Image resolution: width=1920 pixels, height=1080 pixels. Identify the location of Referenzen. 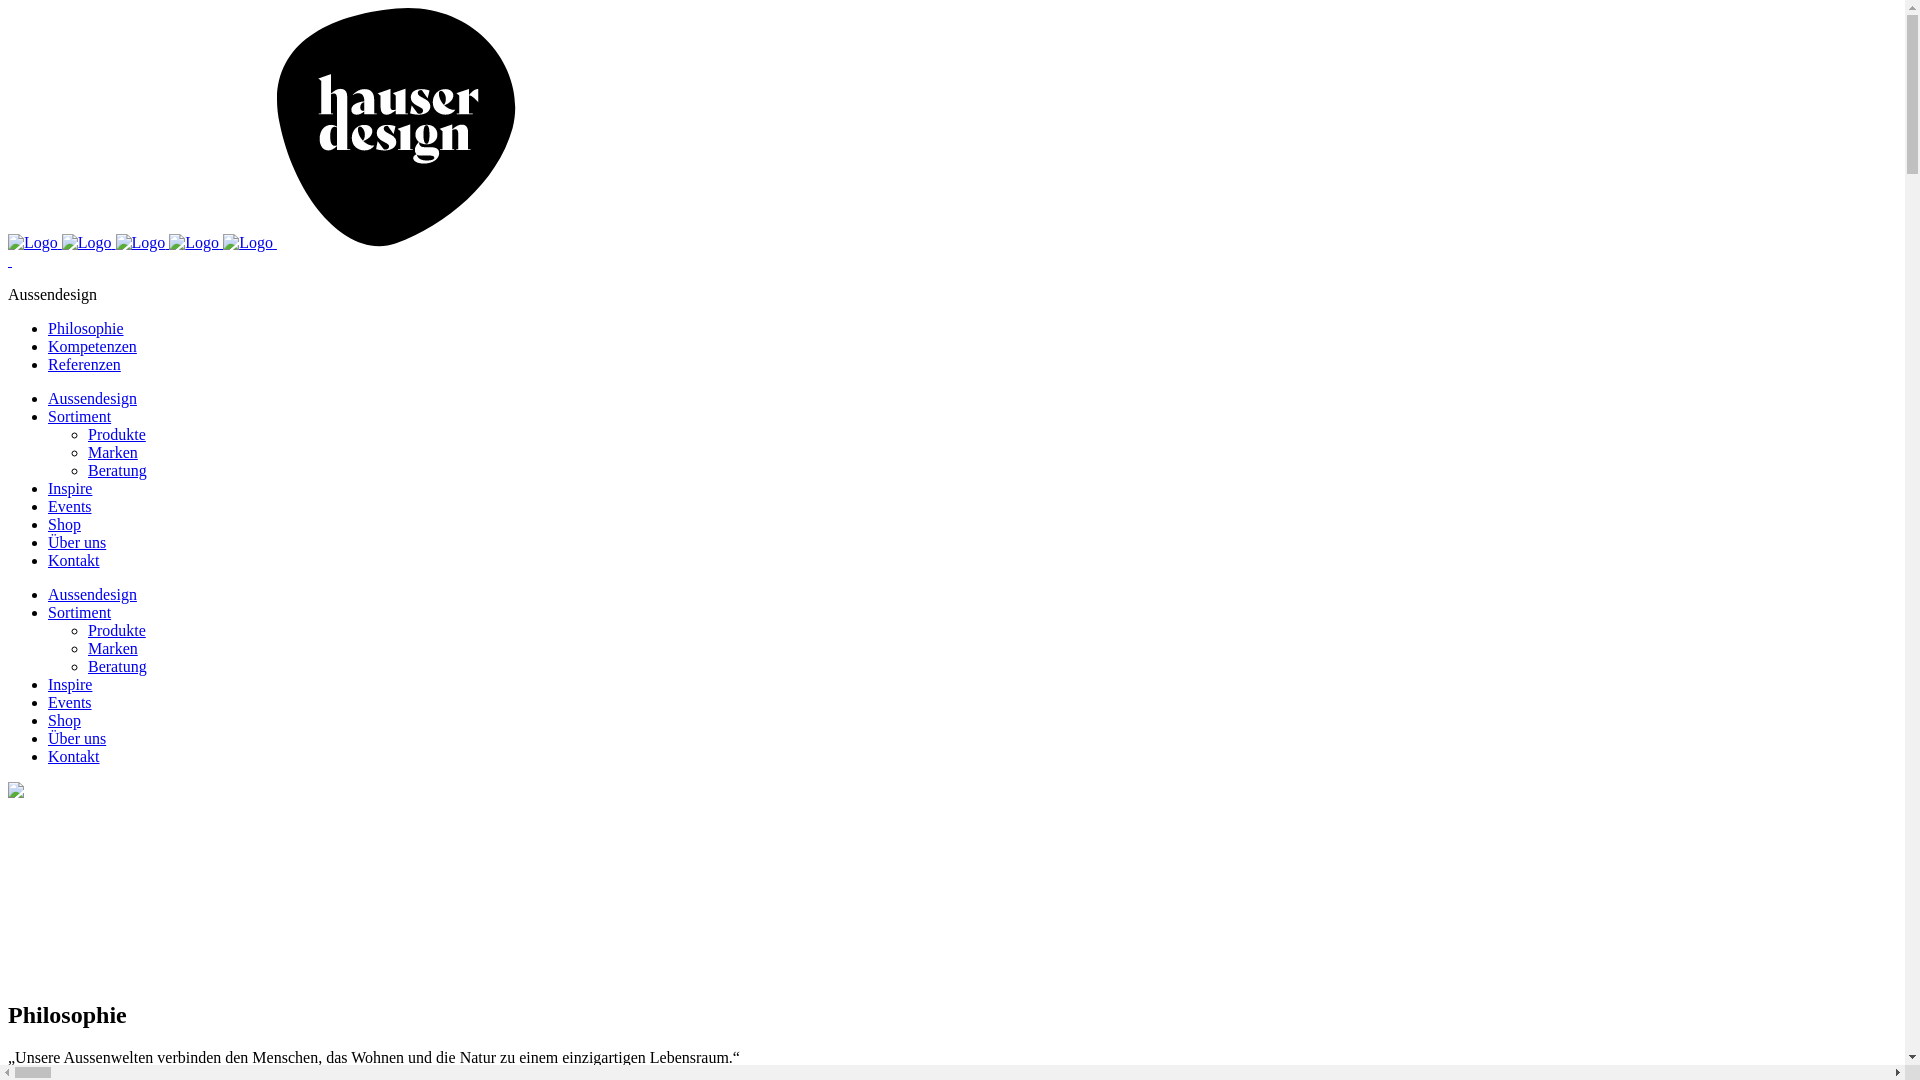
(84, 364).